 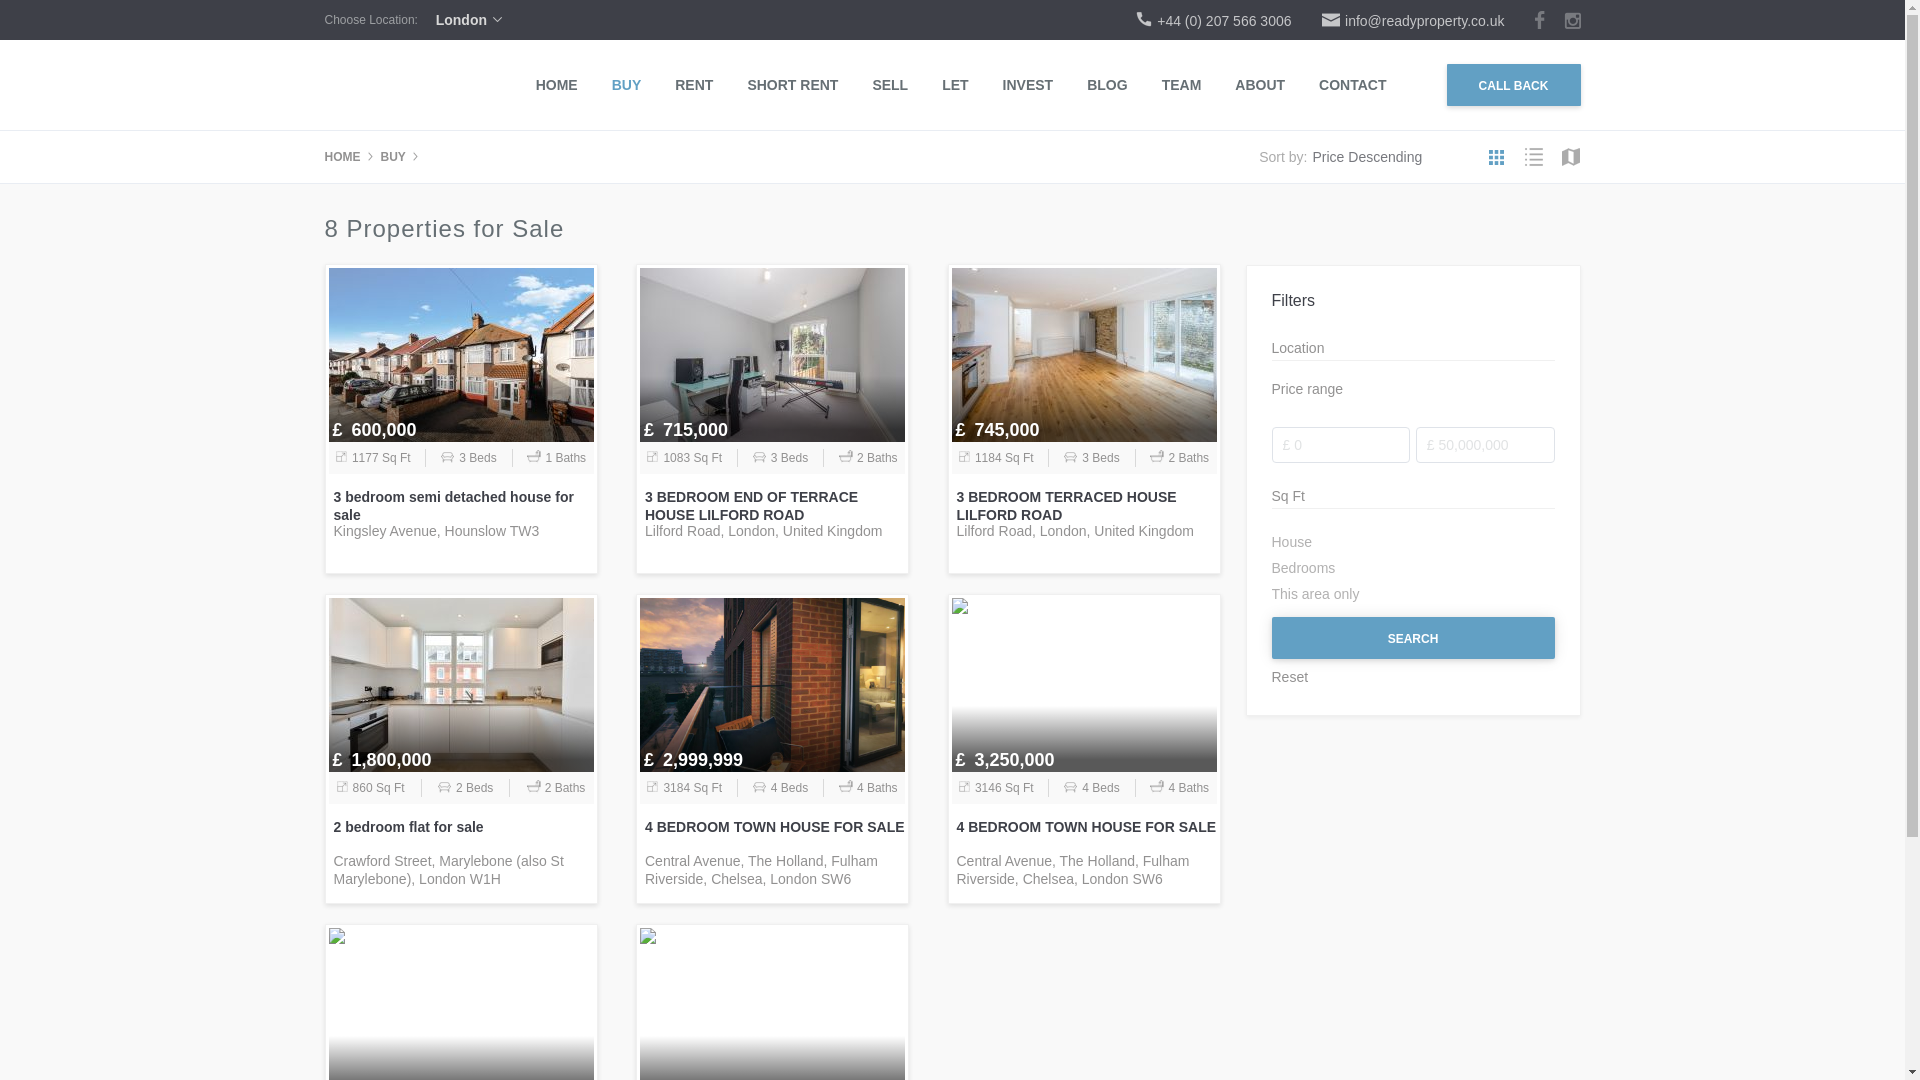 I want to click on TEAM, so click(x=1181, y=84).